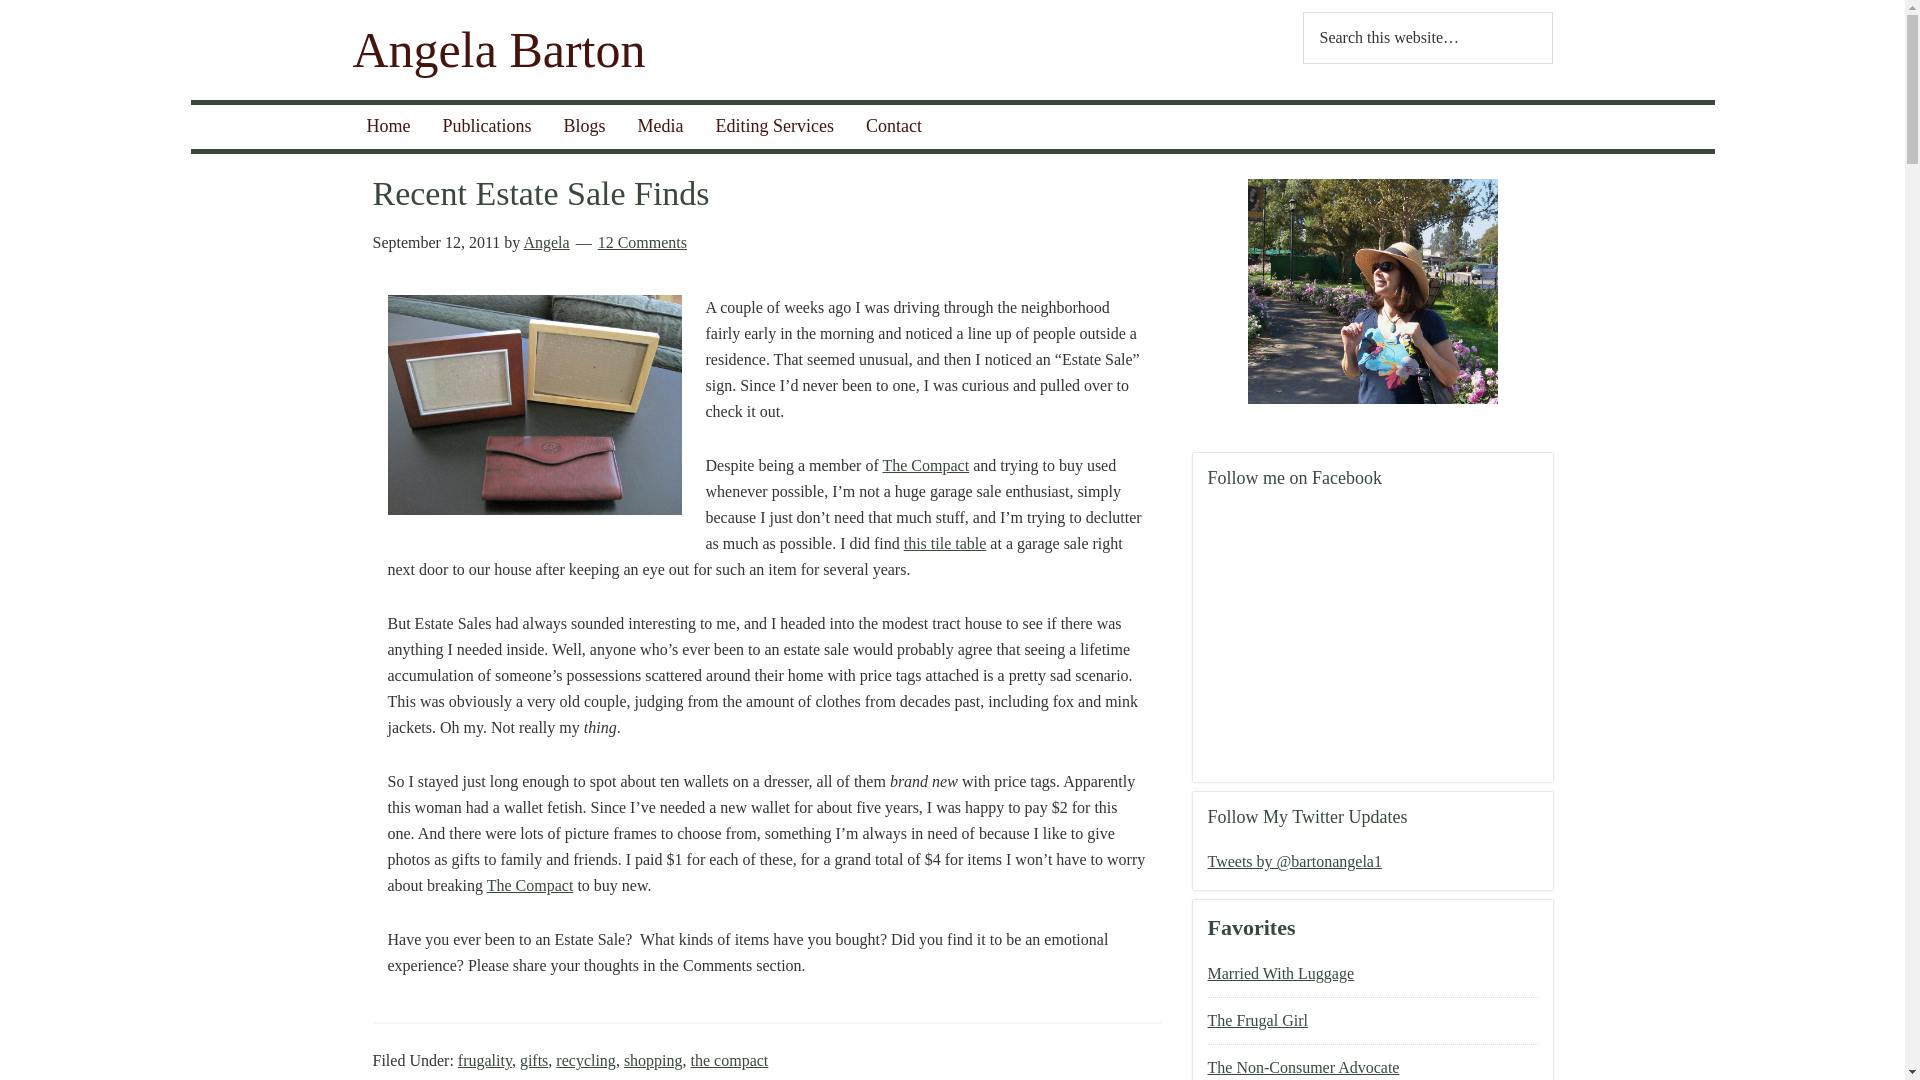 The image size is (1920, 1080). What do you see at coordinates (545, 242) in the screenshot?
I see `Angela` at bounding box center [545, 242].